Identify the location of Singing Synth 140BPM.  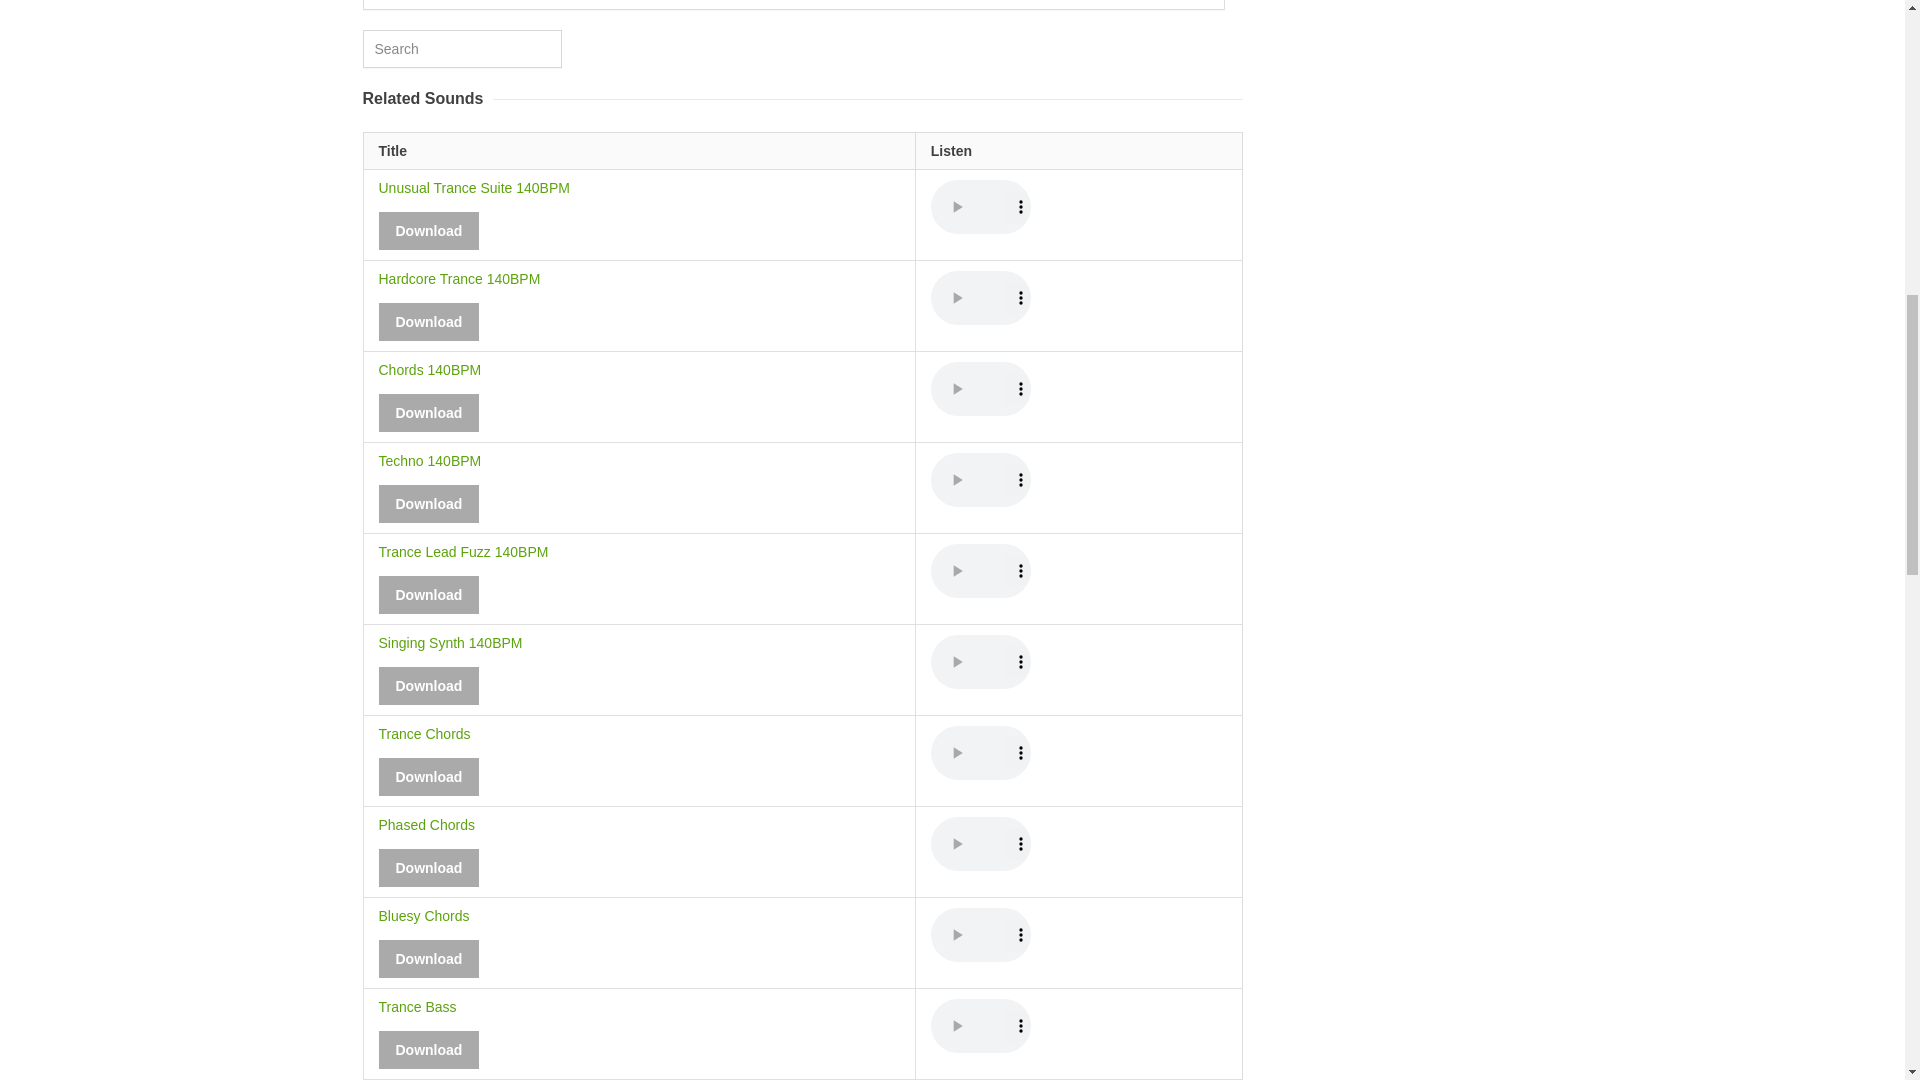
(450, 651).